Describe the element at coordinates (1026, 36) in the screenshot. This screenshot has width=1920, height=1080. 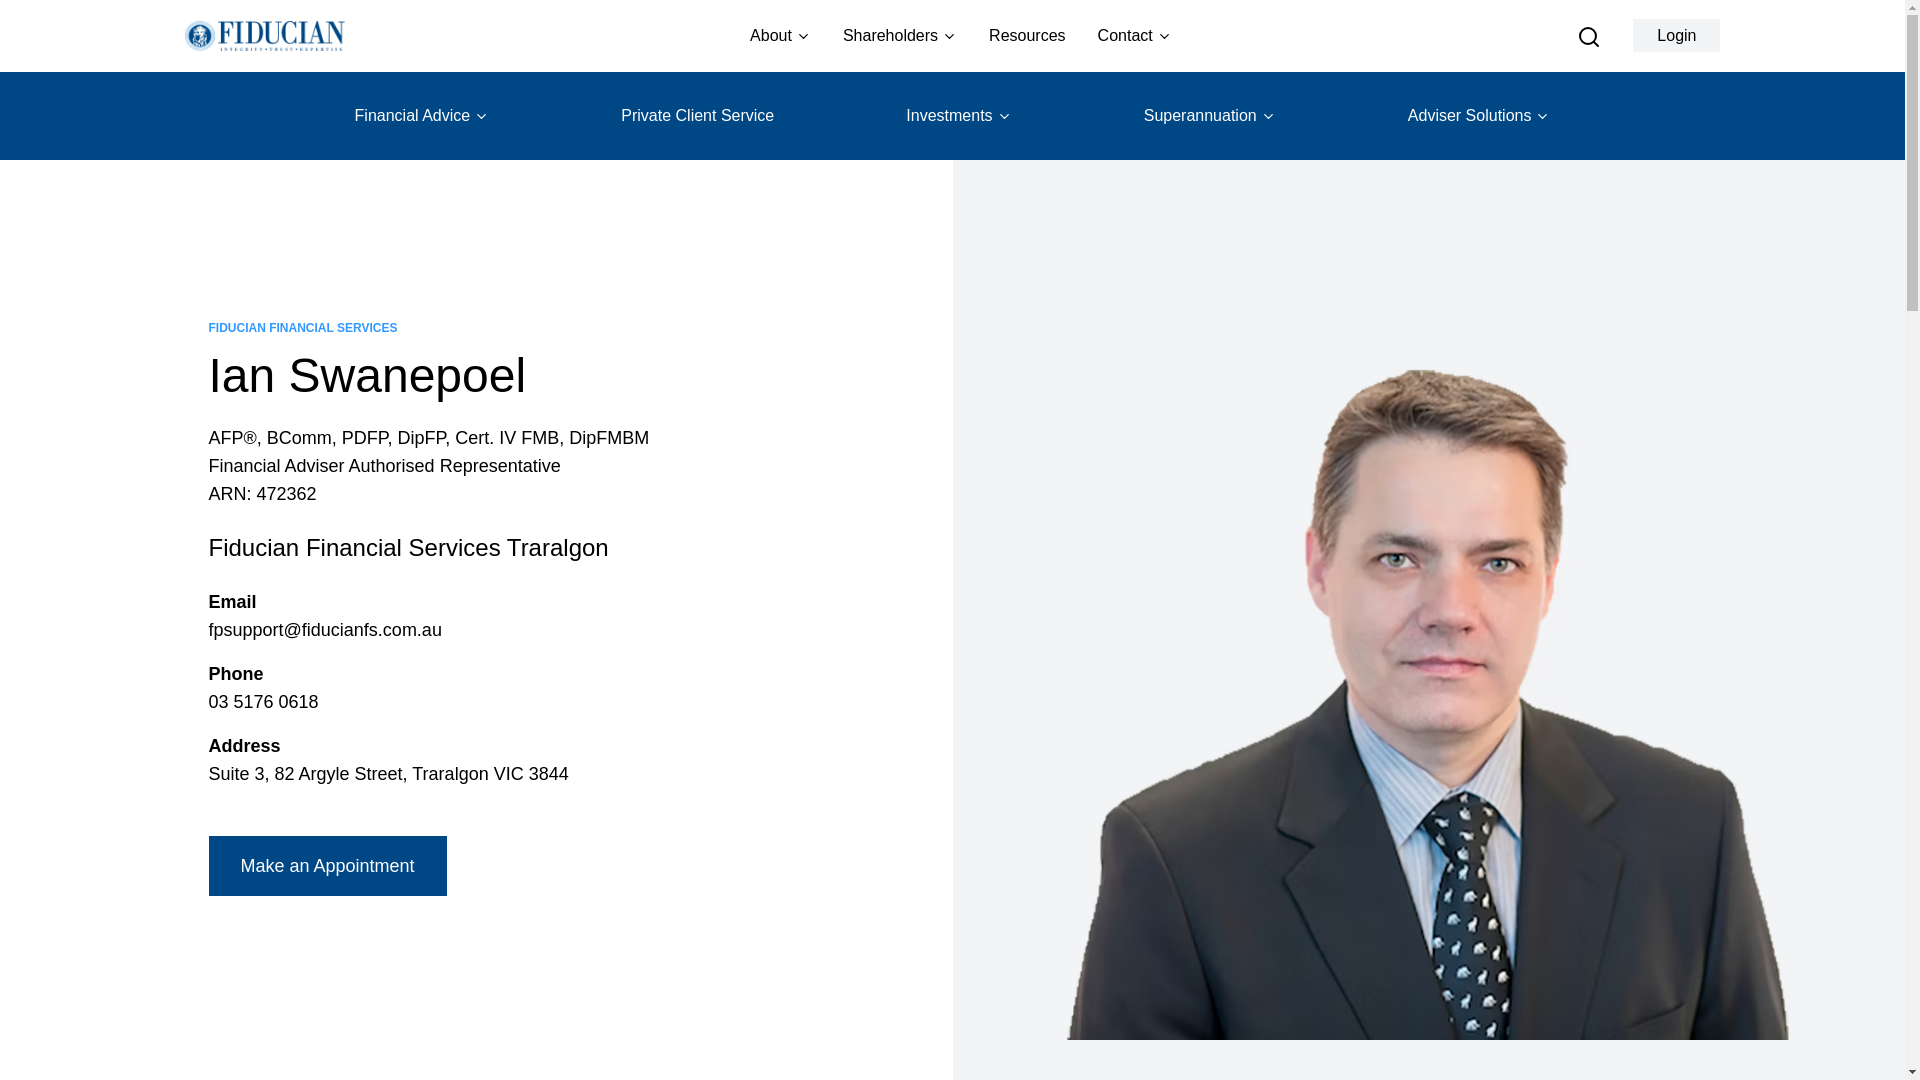
I see `Resources` at that location.